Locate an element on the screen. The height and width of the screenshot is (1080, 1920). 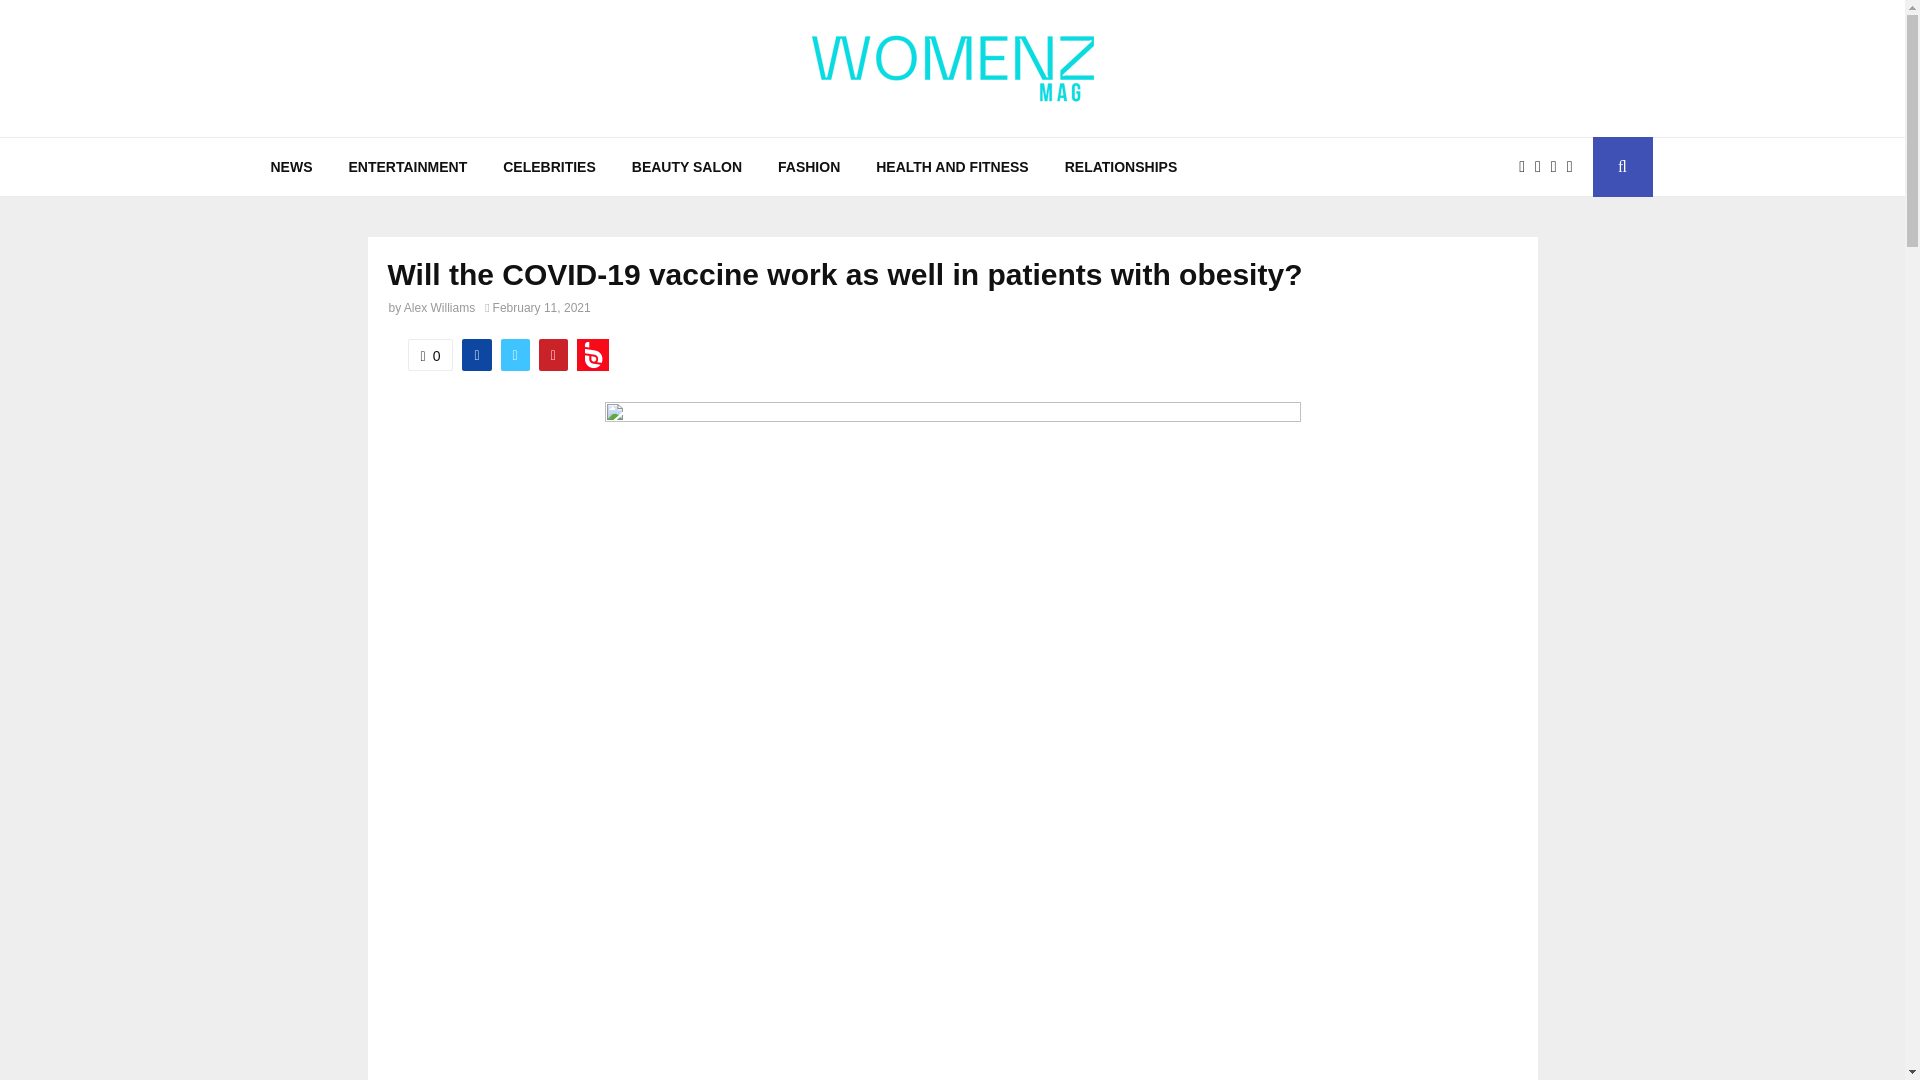
Like is located at coordinates (430, 355).